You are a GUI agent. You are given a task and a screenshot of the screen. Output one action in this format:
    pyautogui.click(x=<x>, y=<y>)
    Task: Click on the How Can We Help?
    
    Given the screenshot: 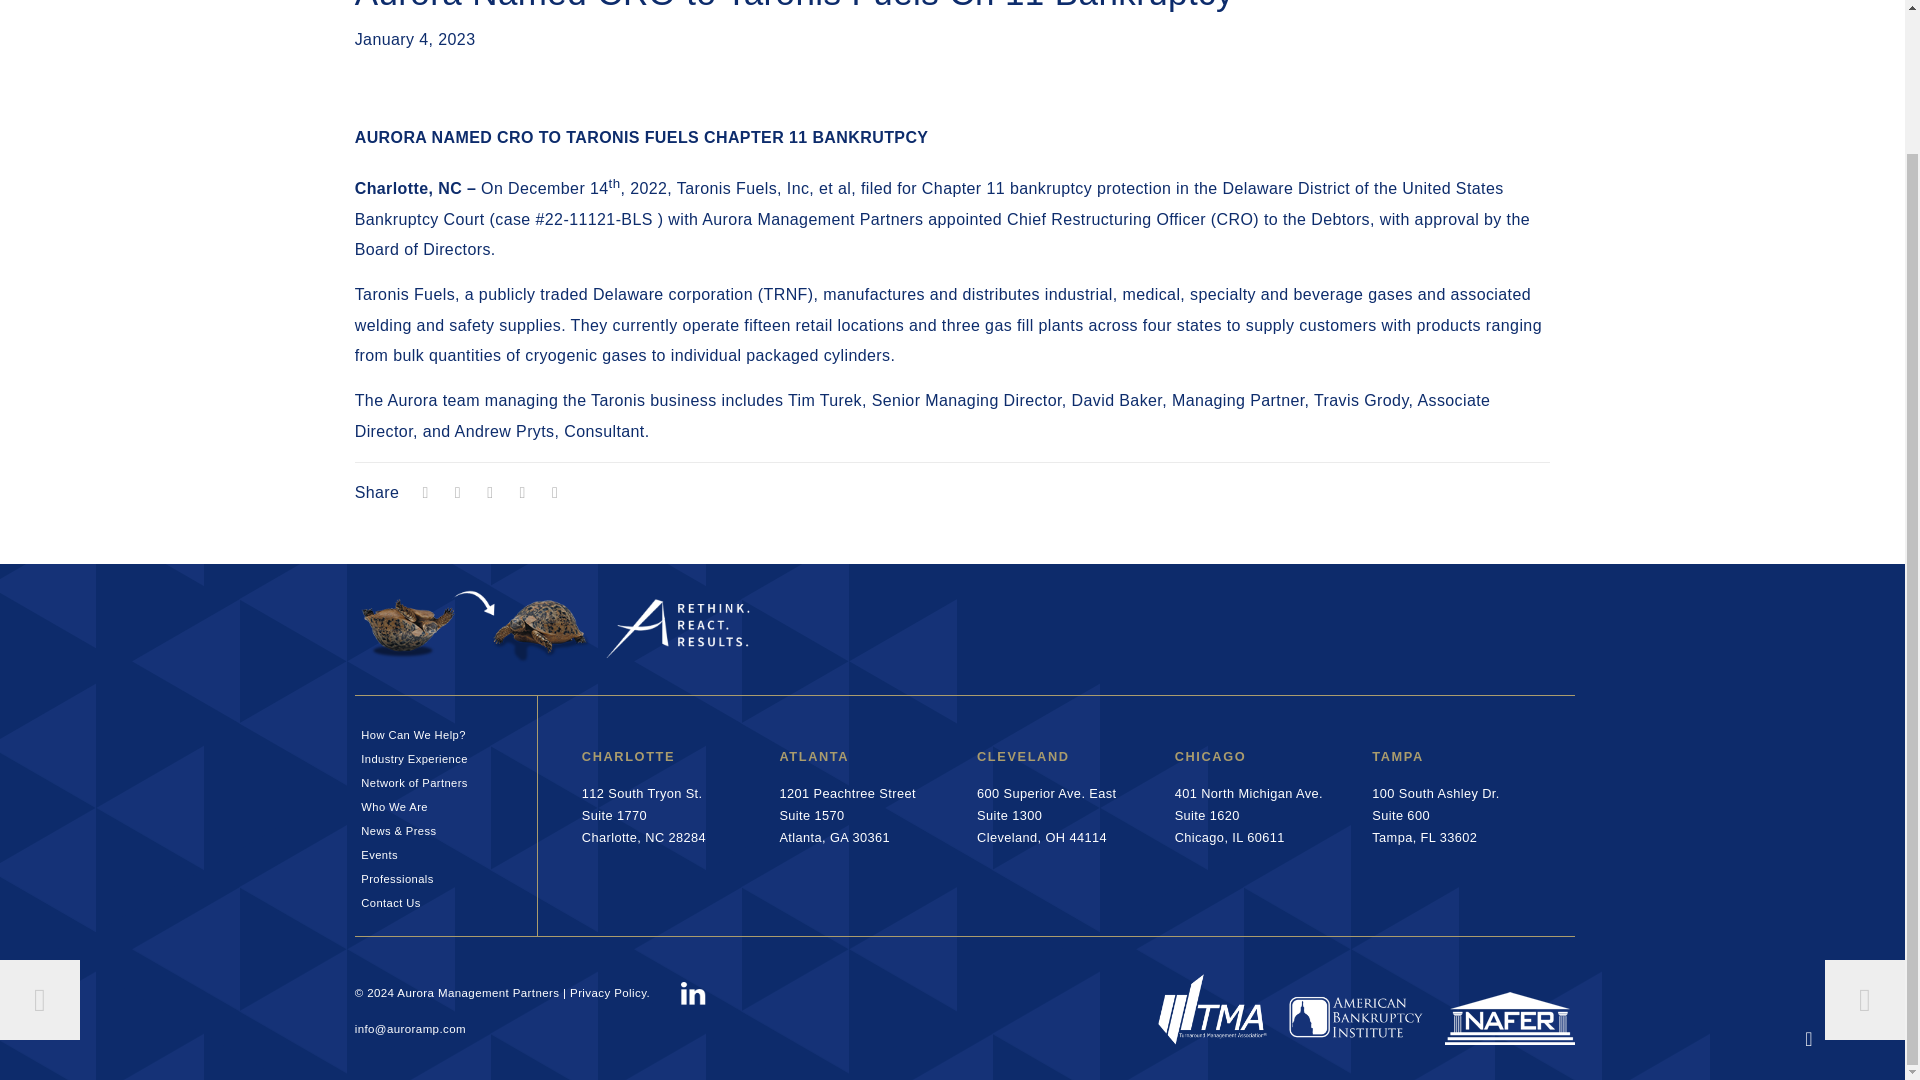 What is the action you would take?
    pyautogui.click(x=644, y=815)
    